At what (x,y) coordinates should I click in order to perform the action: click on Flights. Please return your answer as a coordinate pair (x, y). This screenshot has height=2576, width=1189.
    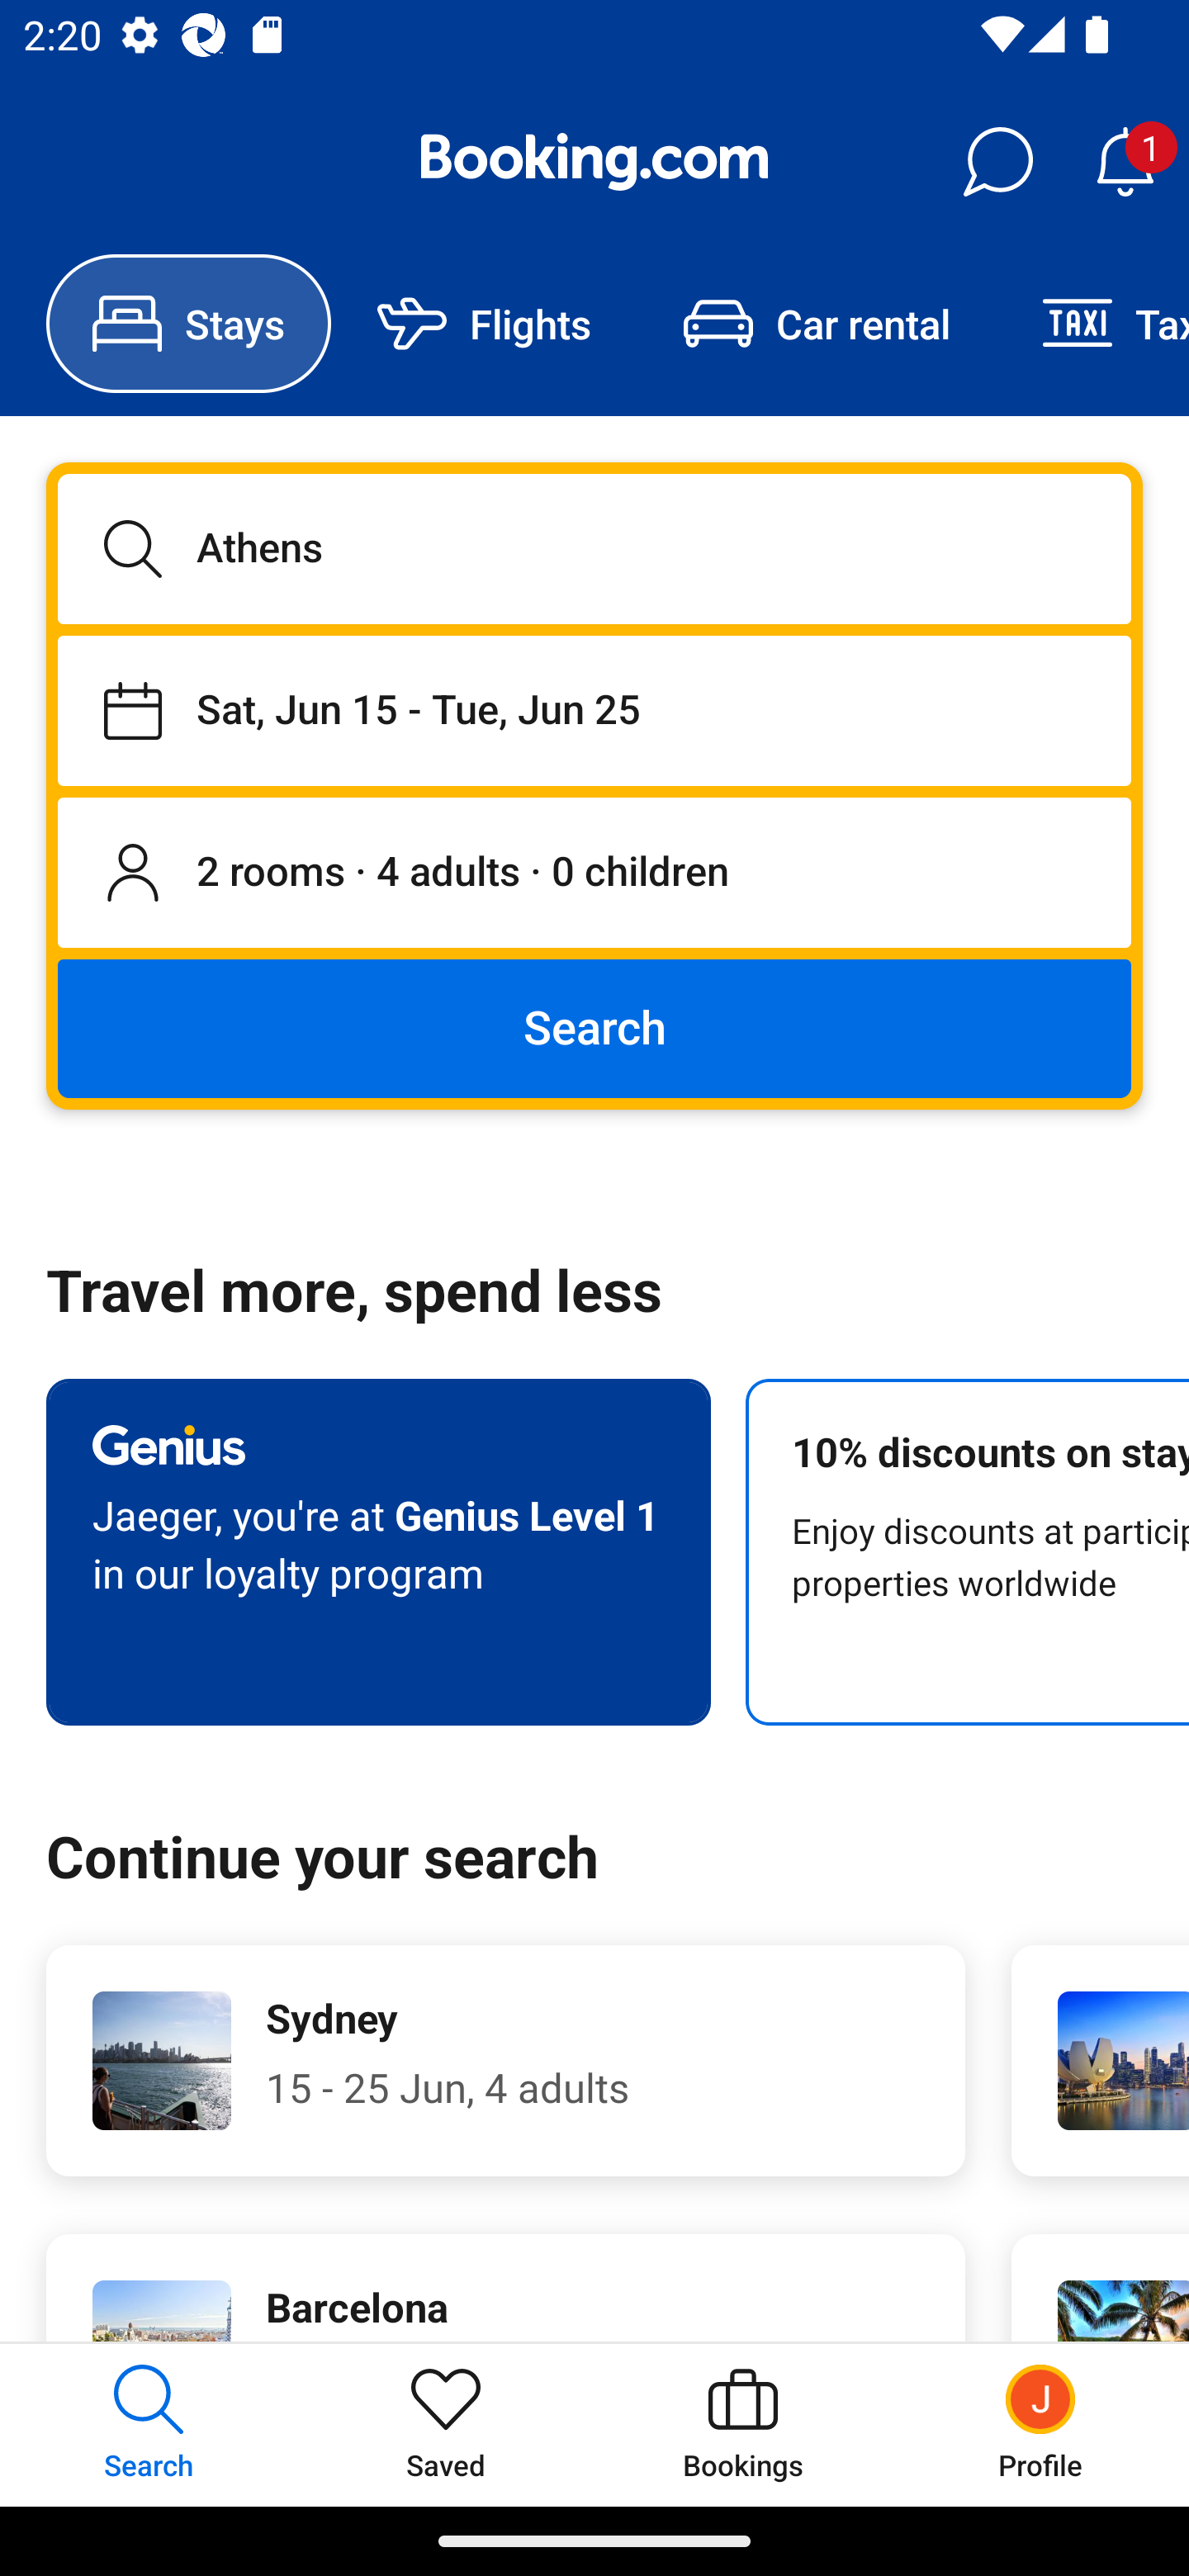
    Looking at the image, I should click on (484, 324).